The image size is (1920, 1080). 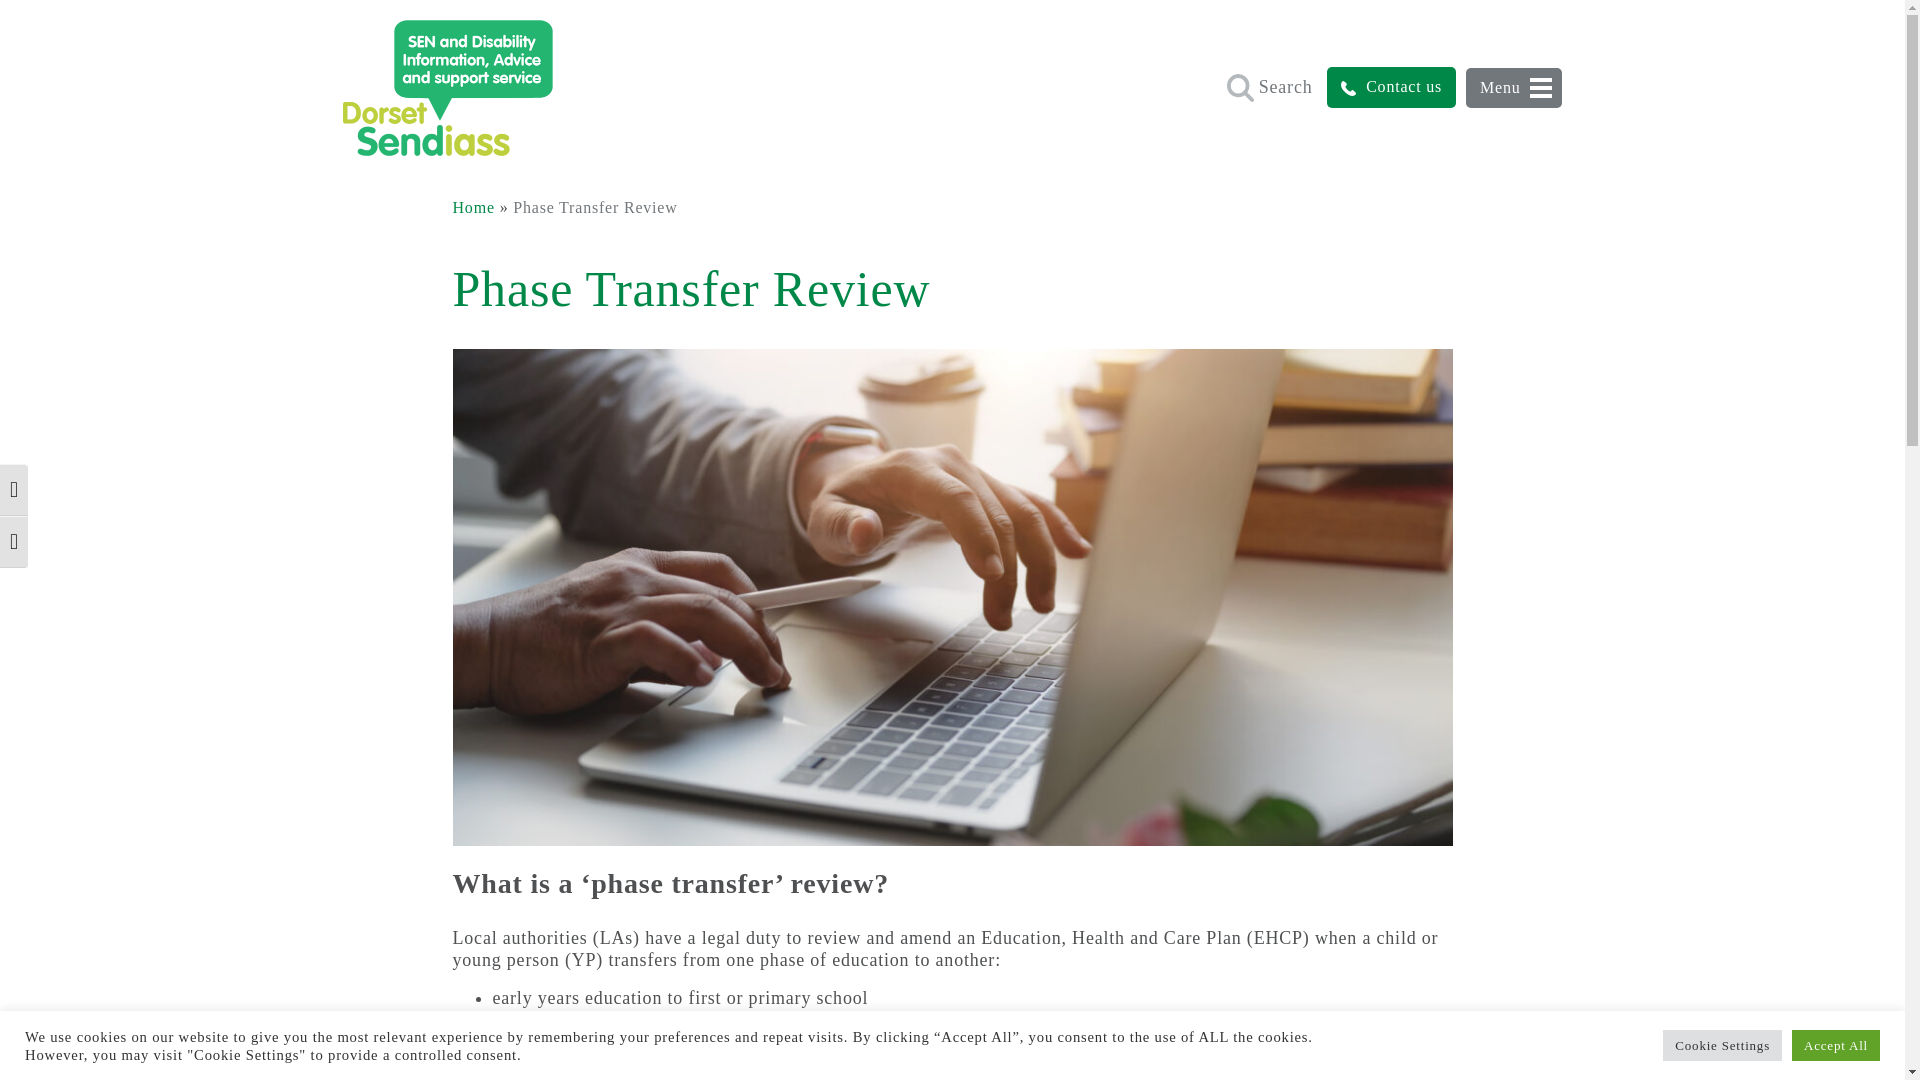 What do you see at coordinates (1272, 84) in the screenshot?
I see `Search` at bounding box center [1272, 84].